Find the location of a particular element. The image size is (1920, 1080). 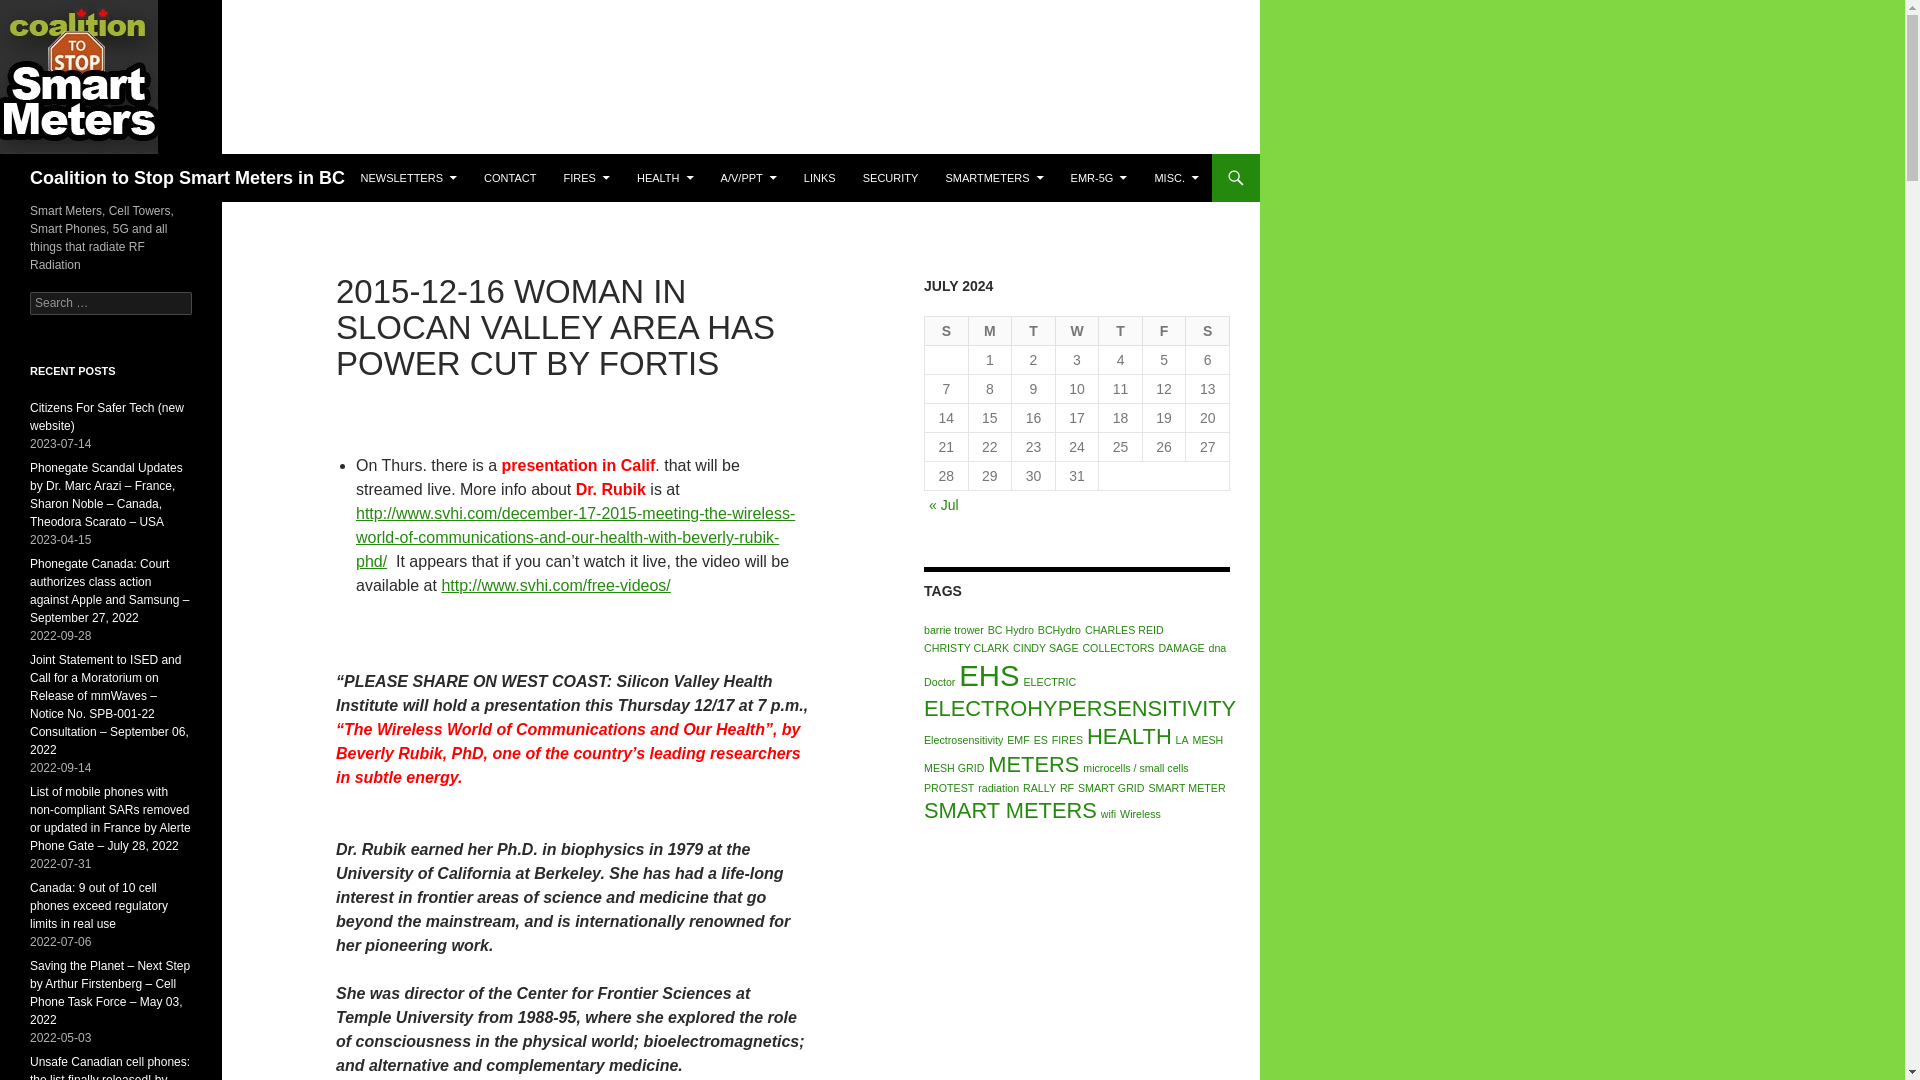

Coalition to Stop Smart Meters in BC is located at coordinates (188, 178).